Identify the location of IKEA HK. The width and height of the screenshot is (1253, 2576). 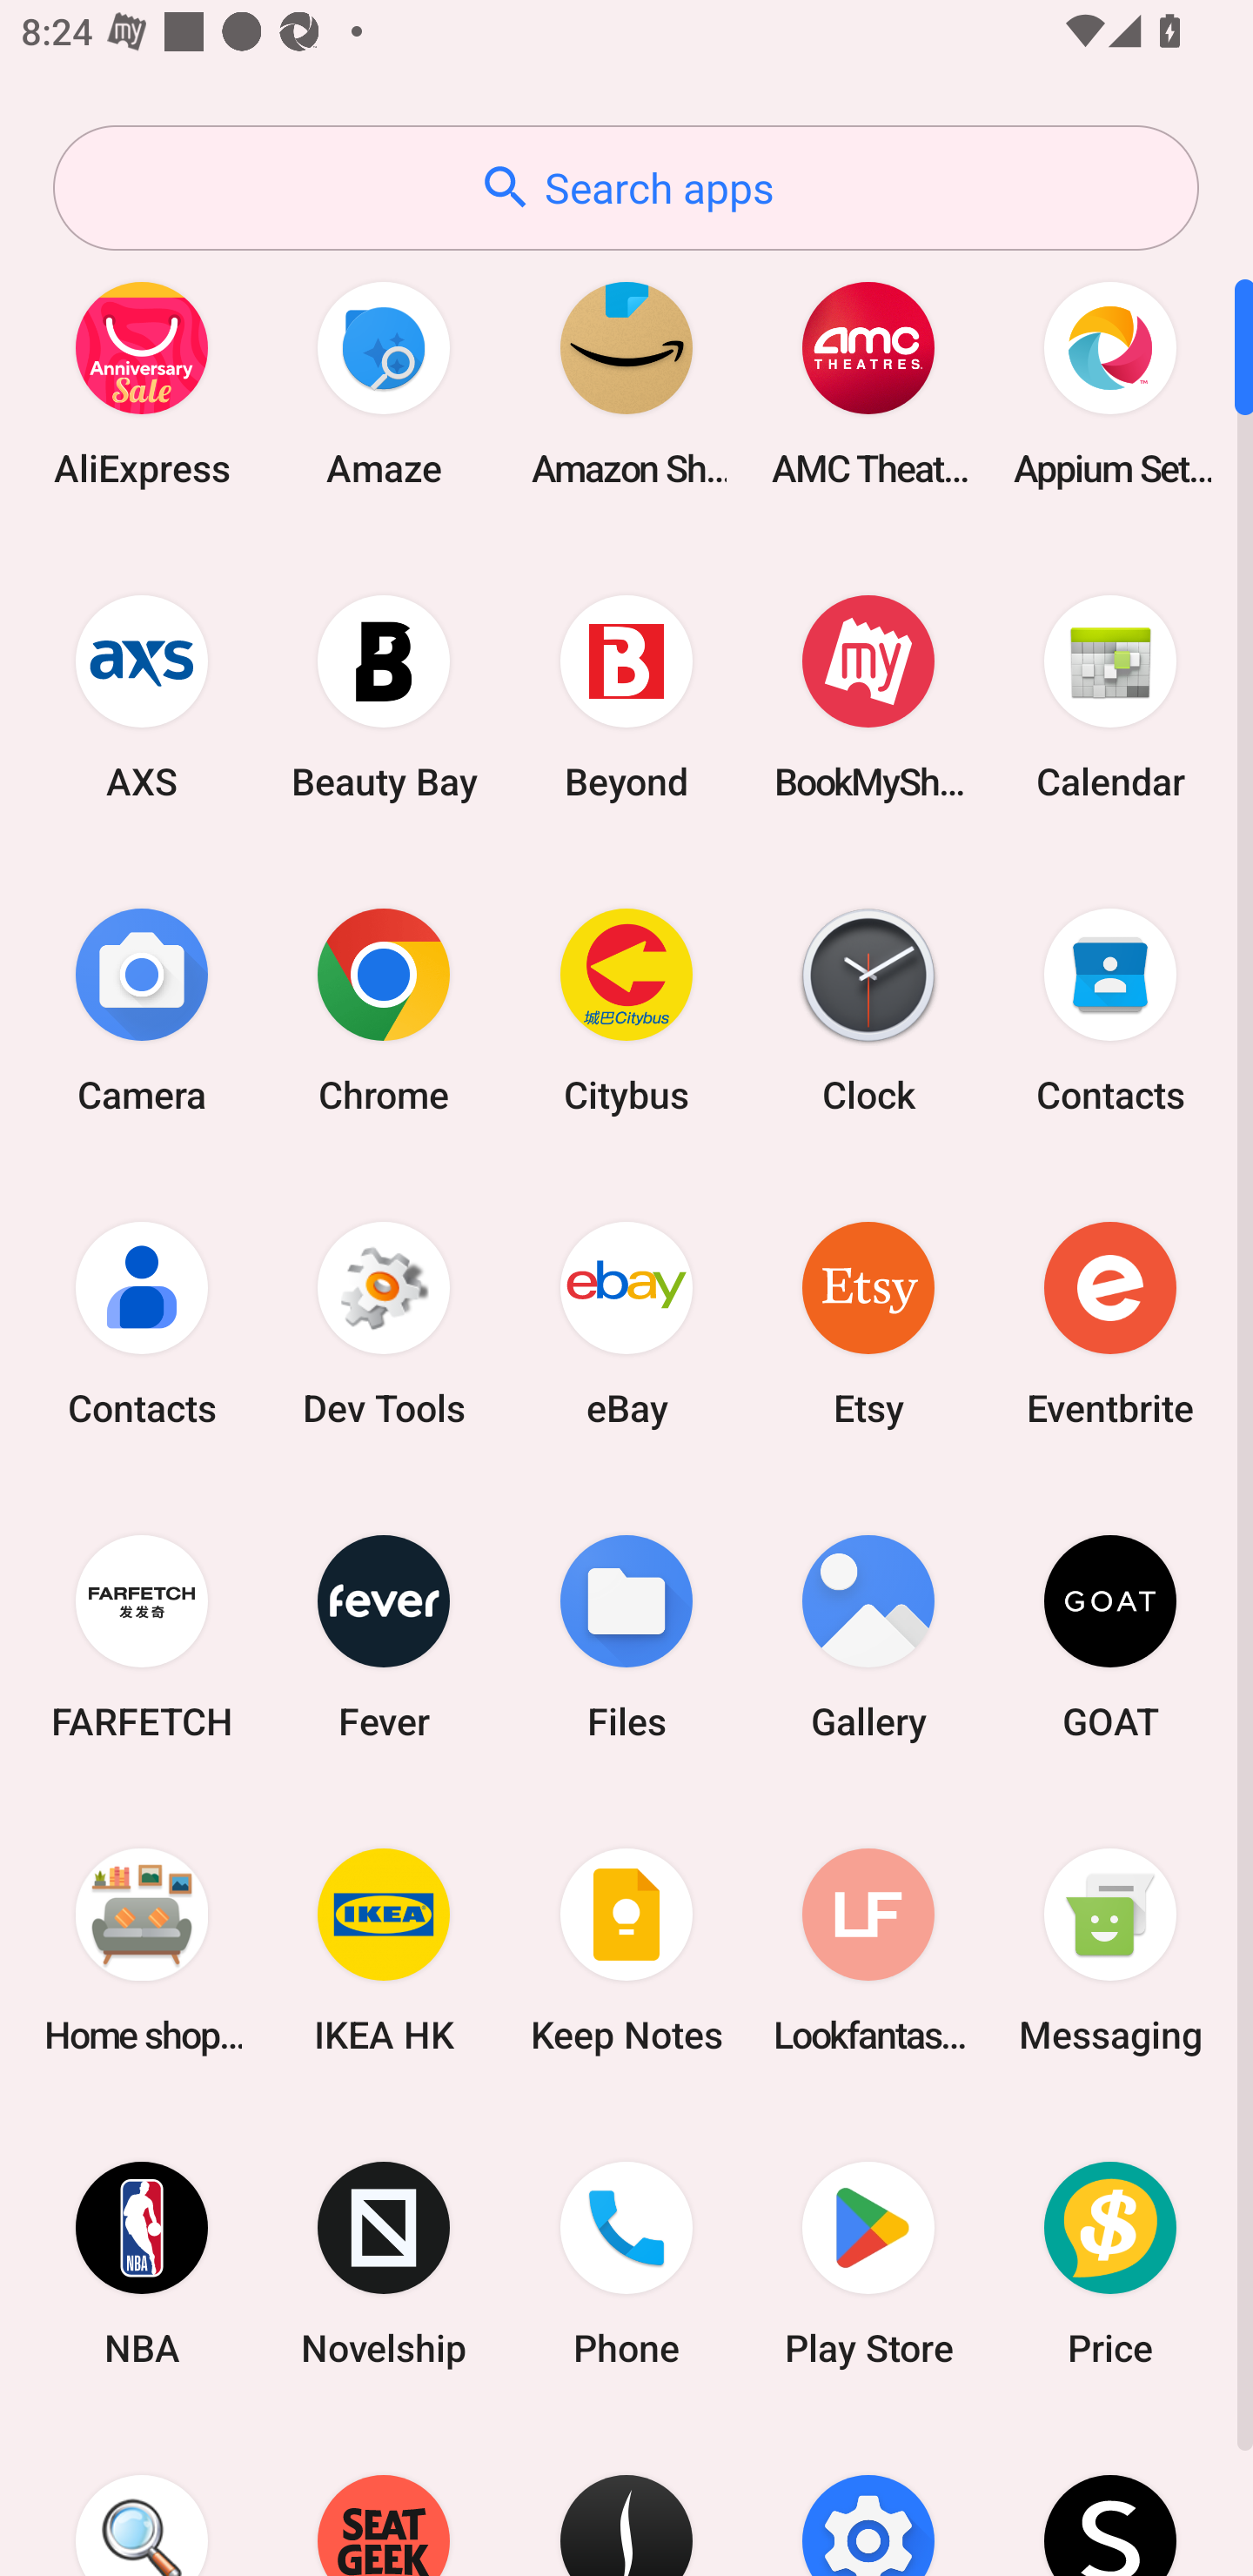
(384, 1949).